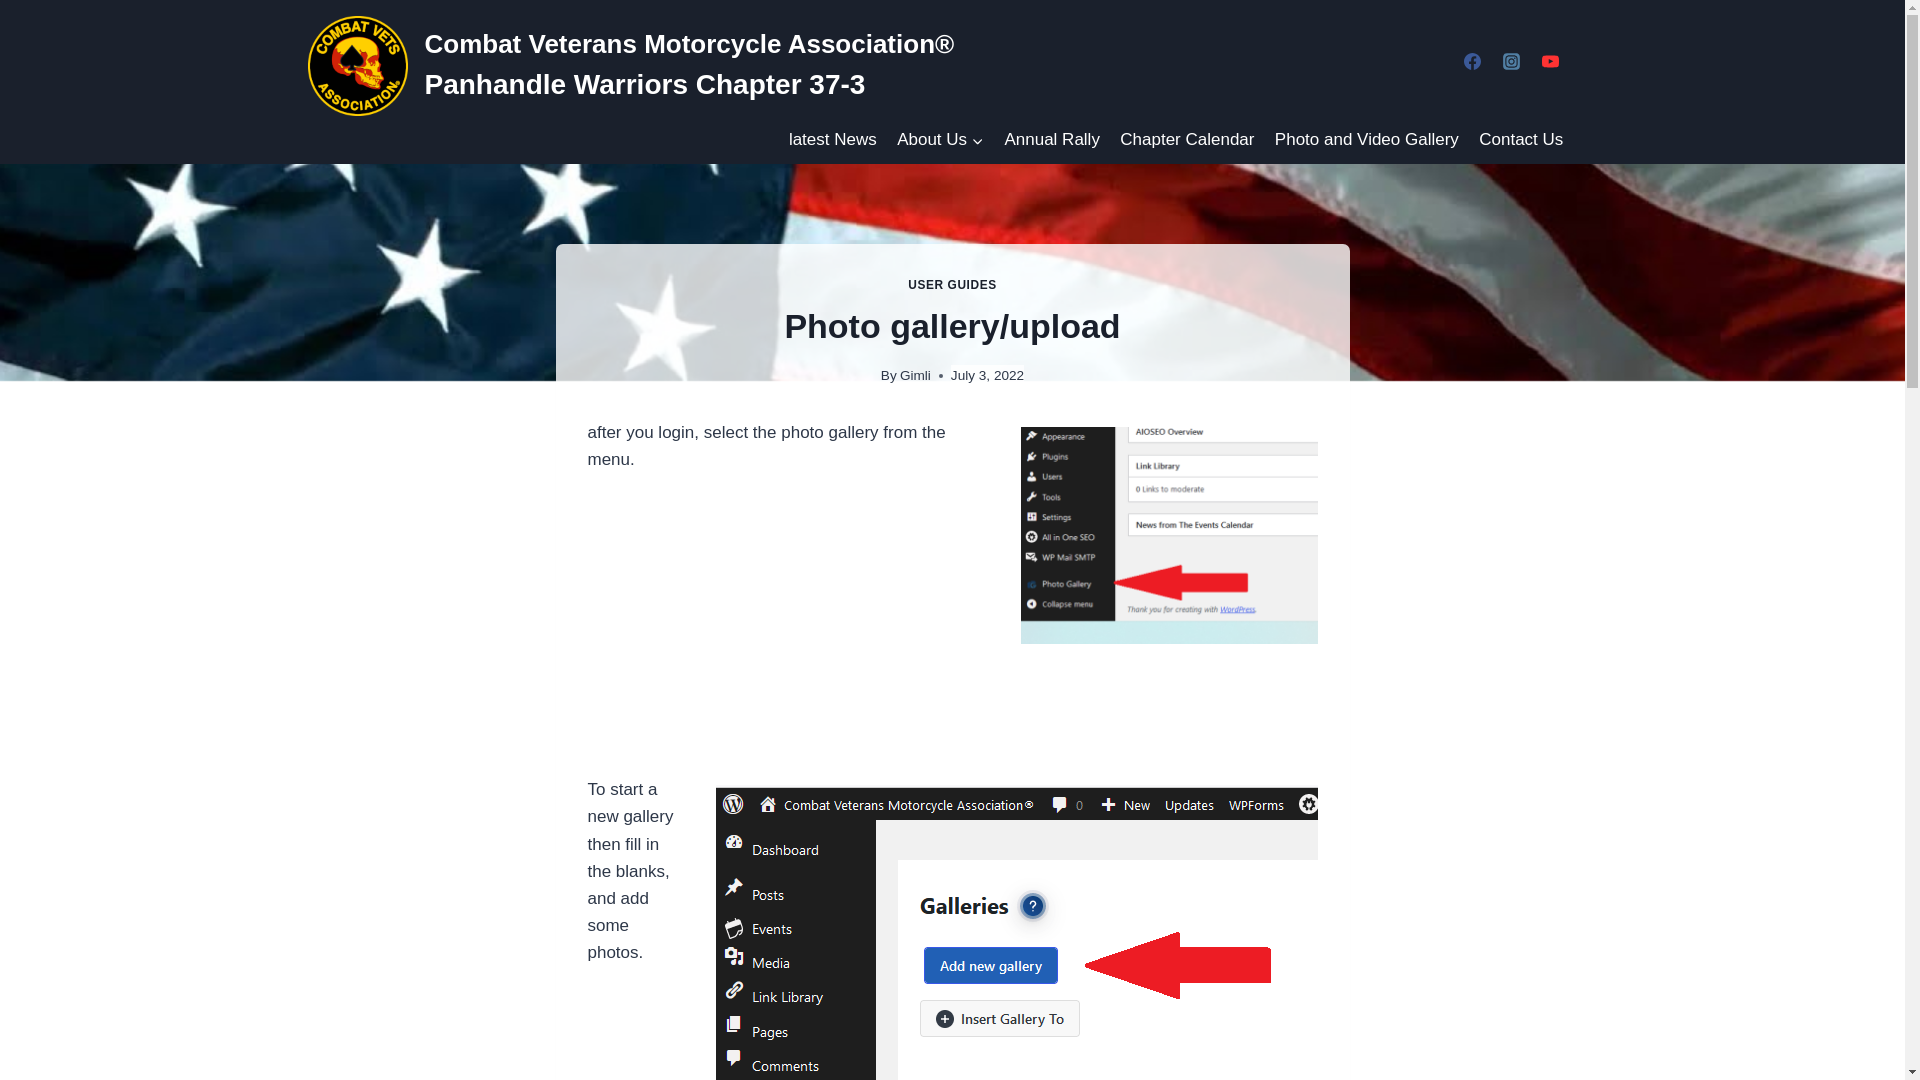 This screenshot has width=1920, height=1080. Describe the element at coordinates (1187, 140) in the screenshot. I see `Chapter Calendar` at that location.